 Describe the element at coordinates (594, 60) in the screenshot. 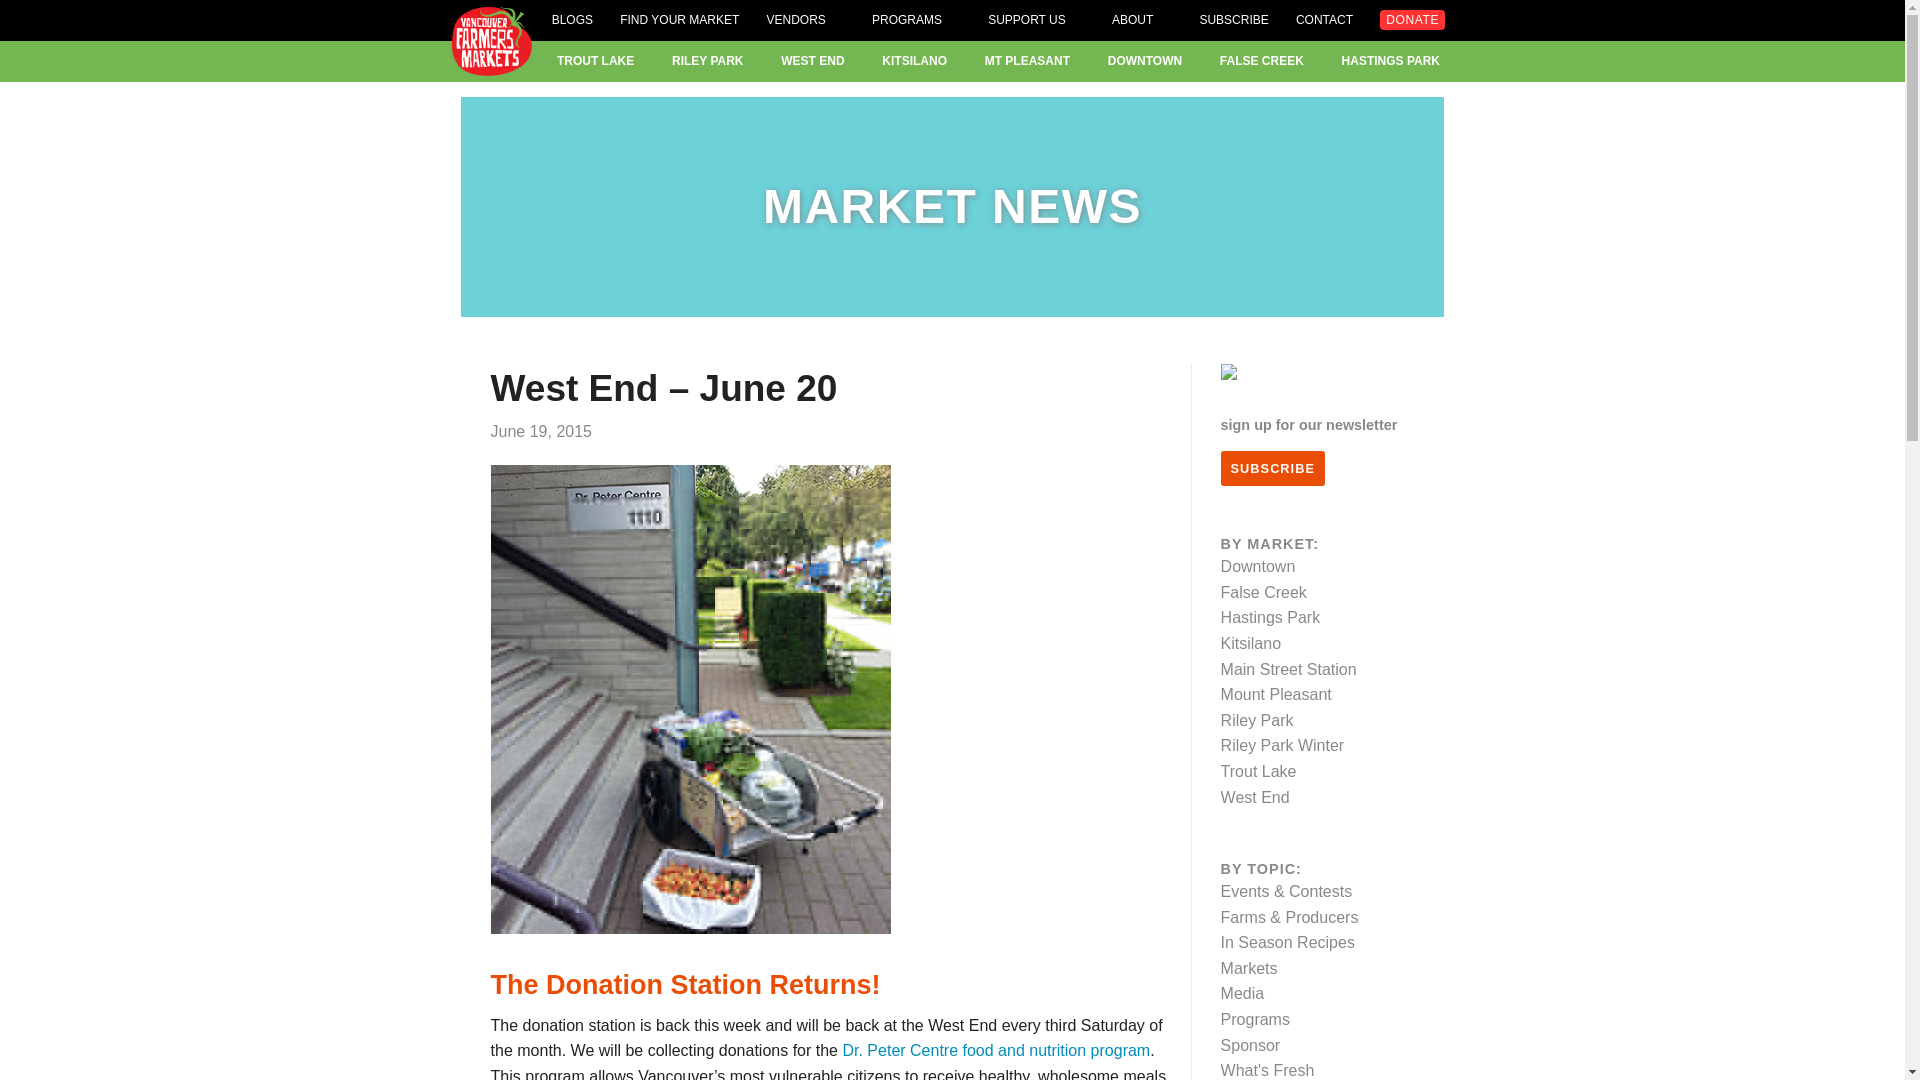

I see `TROUT LAKE` at that location.